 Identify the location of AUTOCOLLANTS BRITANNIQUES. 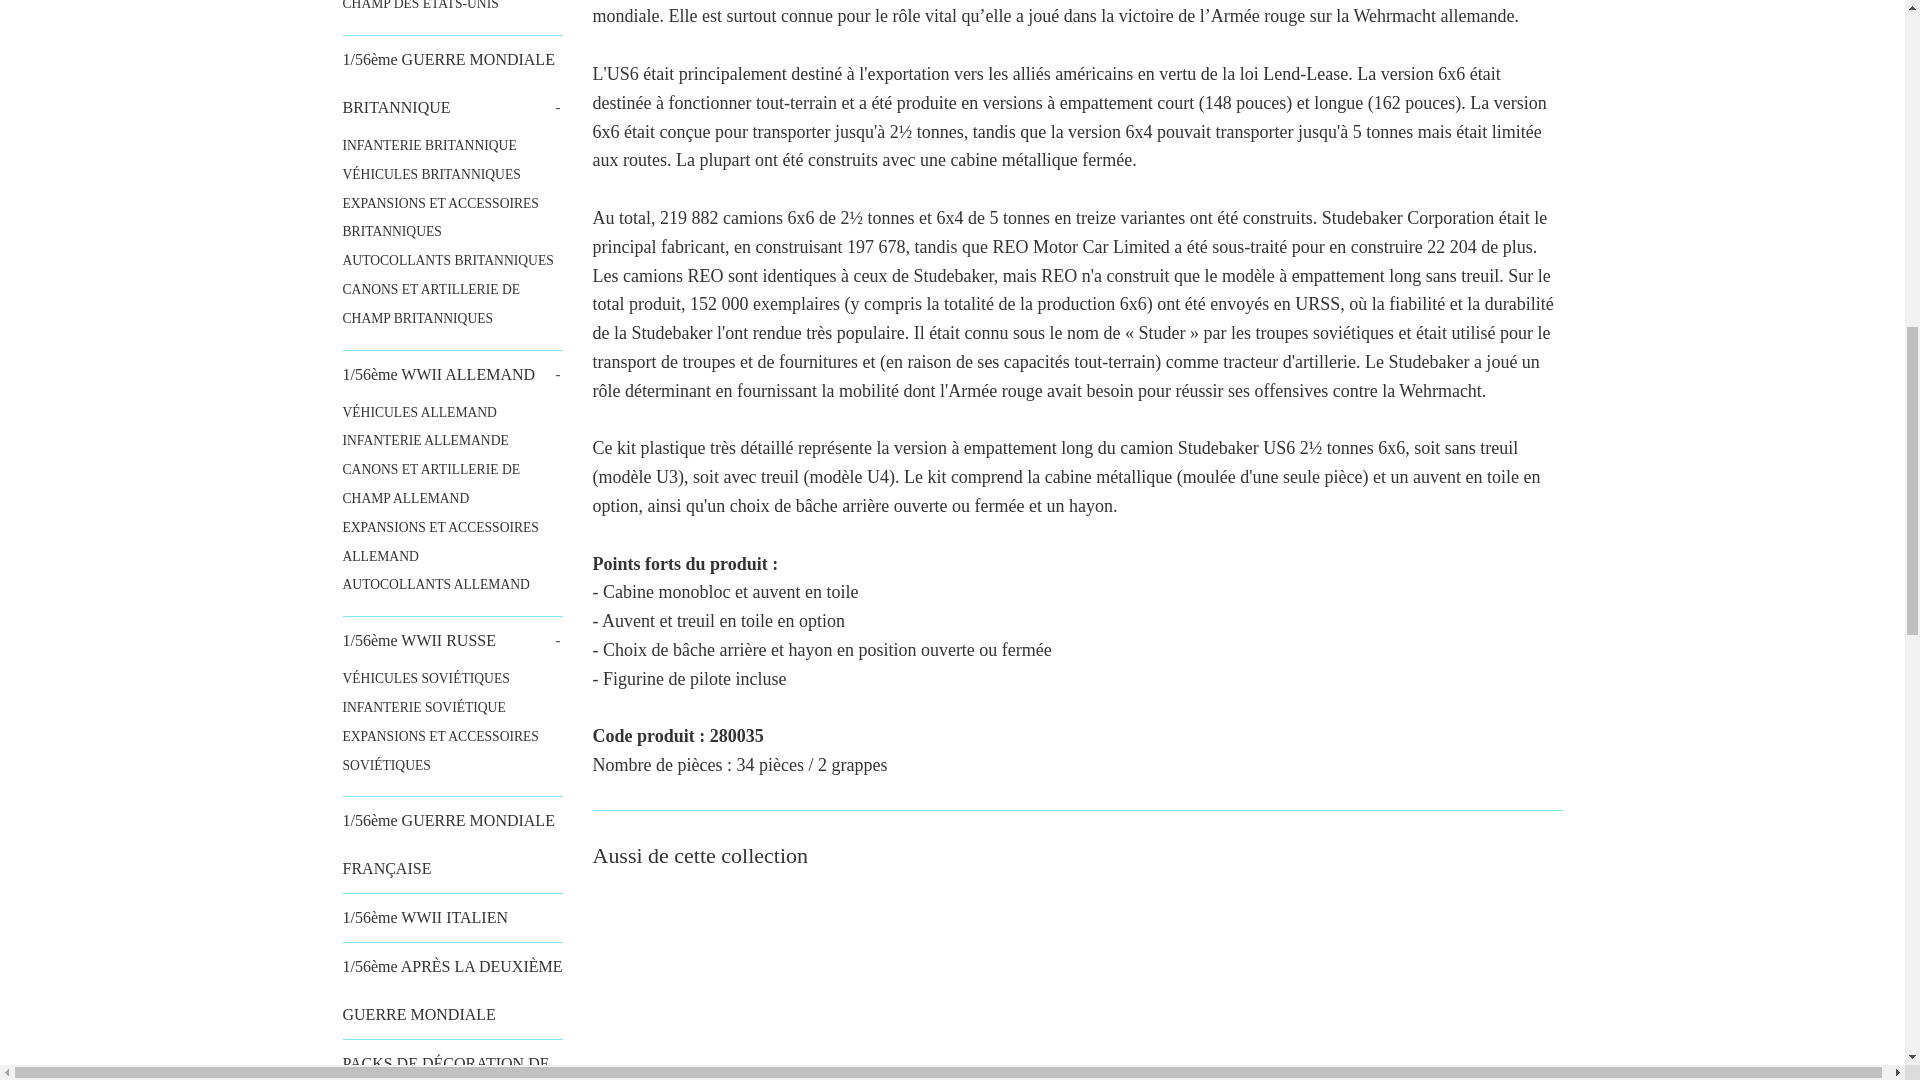
(452, 262).